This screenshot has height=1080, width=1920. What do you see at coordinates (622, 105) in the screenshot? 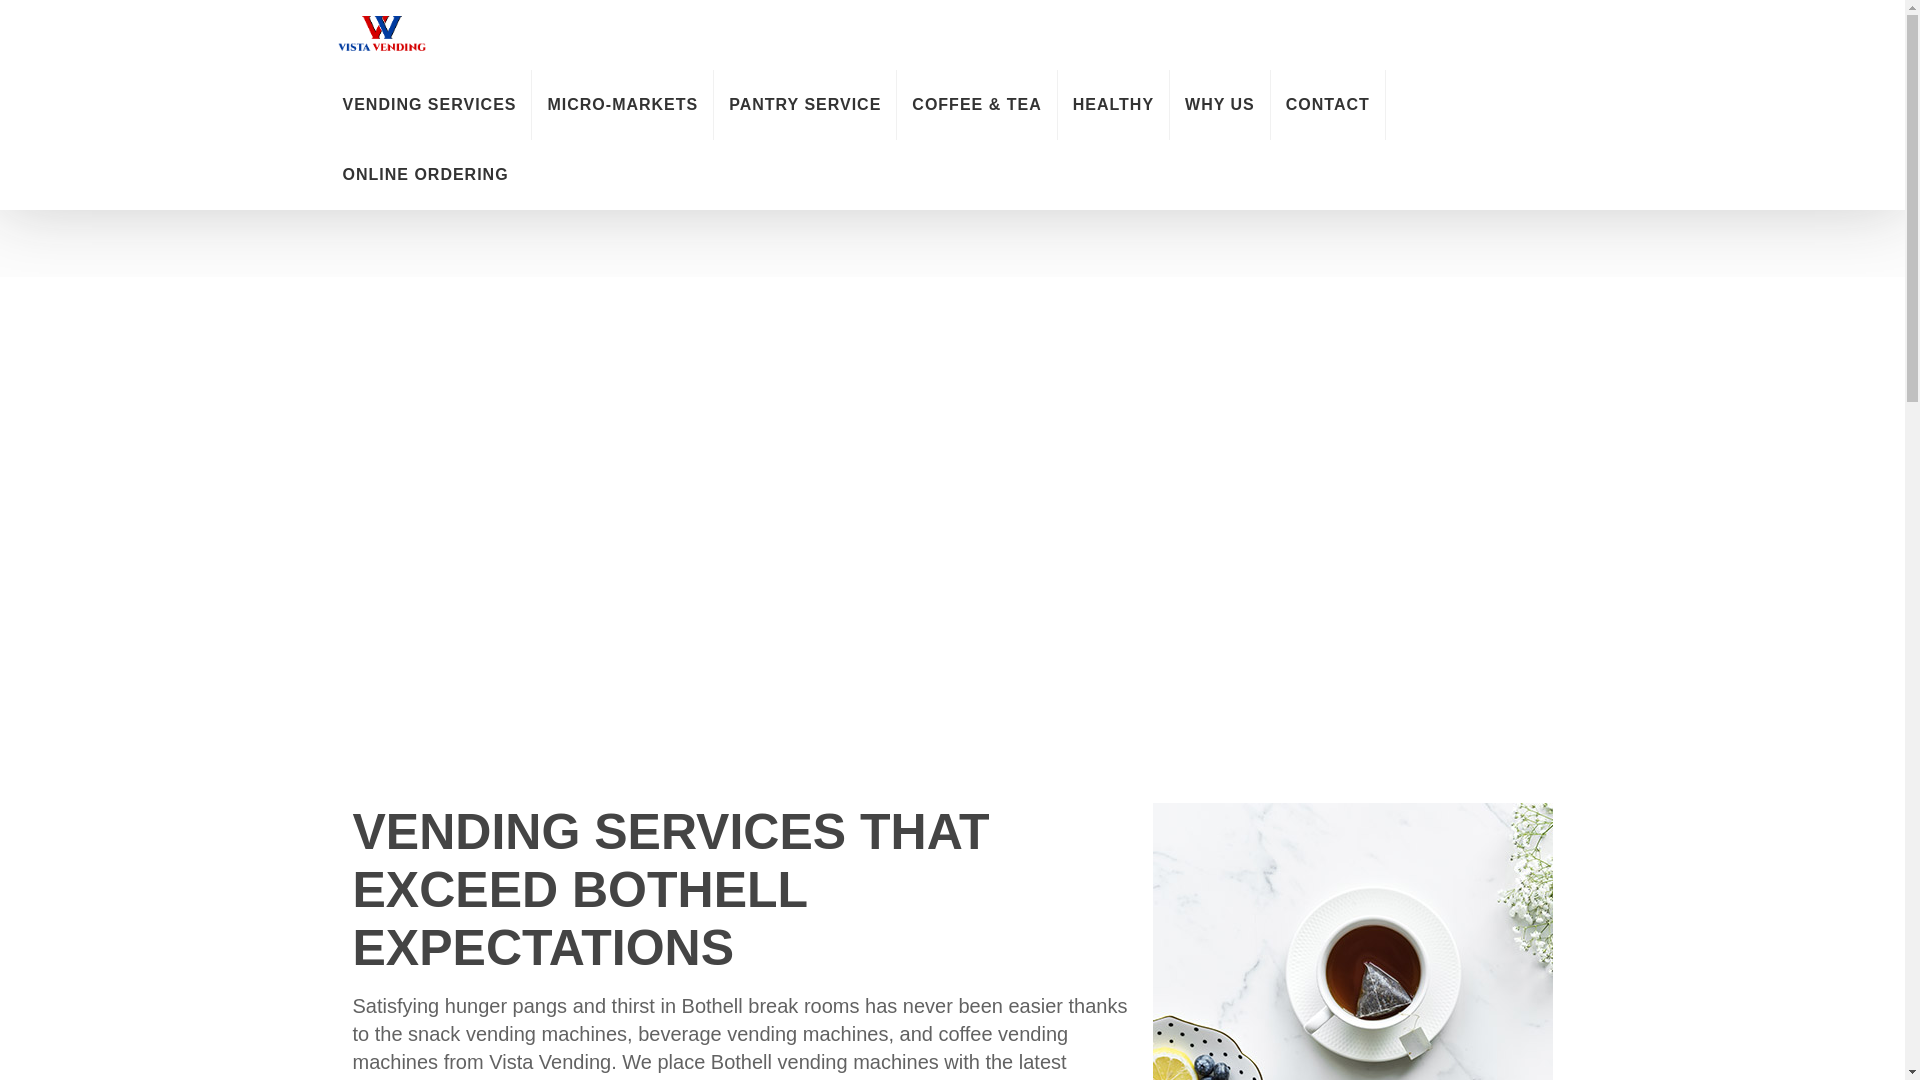
I see `MICRO-MARKETS` at bounding box center [622, 105].